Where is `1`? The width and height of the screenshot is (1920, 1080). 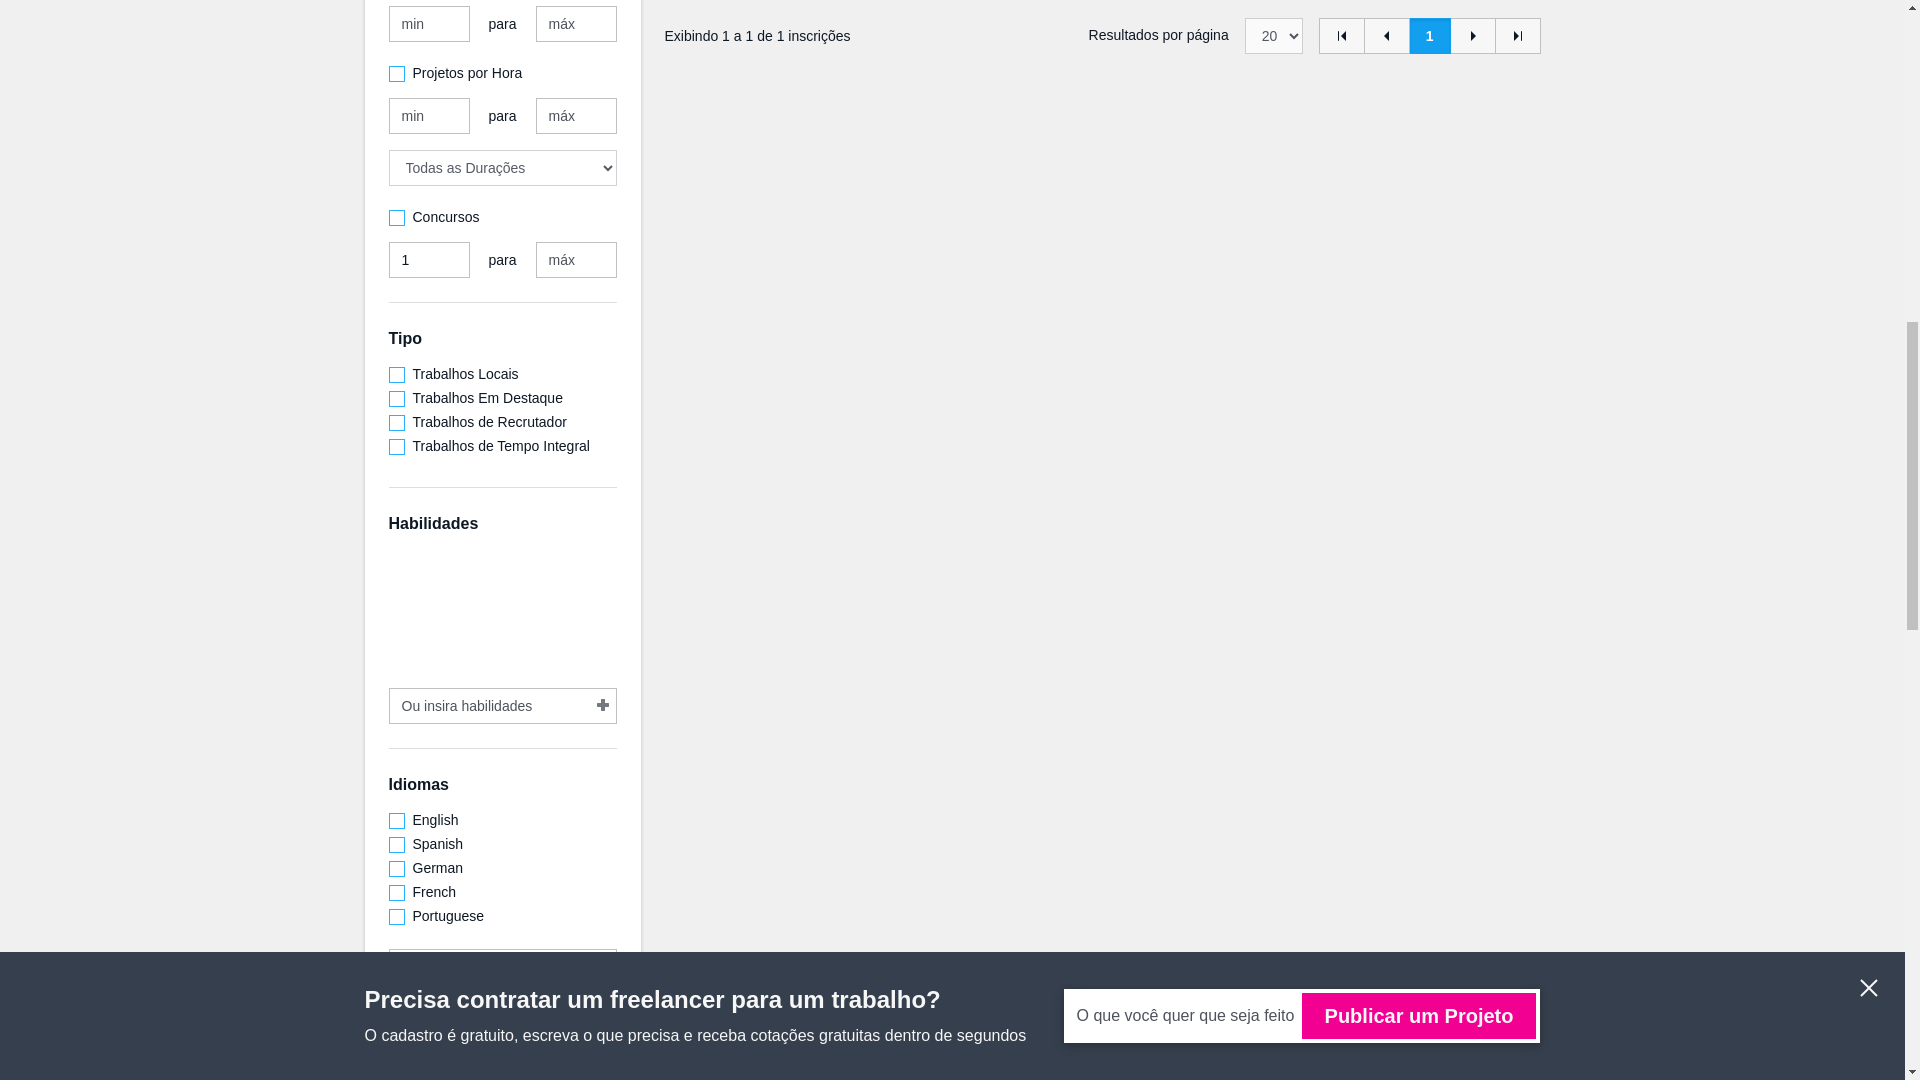 1 is located at coordinates (1430, 36).